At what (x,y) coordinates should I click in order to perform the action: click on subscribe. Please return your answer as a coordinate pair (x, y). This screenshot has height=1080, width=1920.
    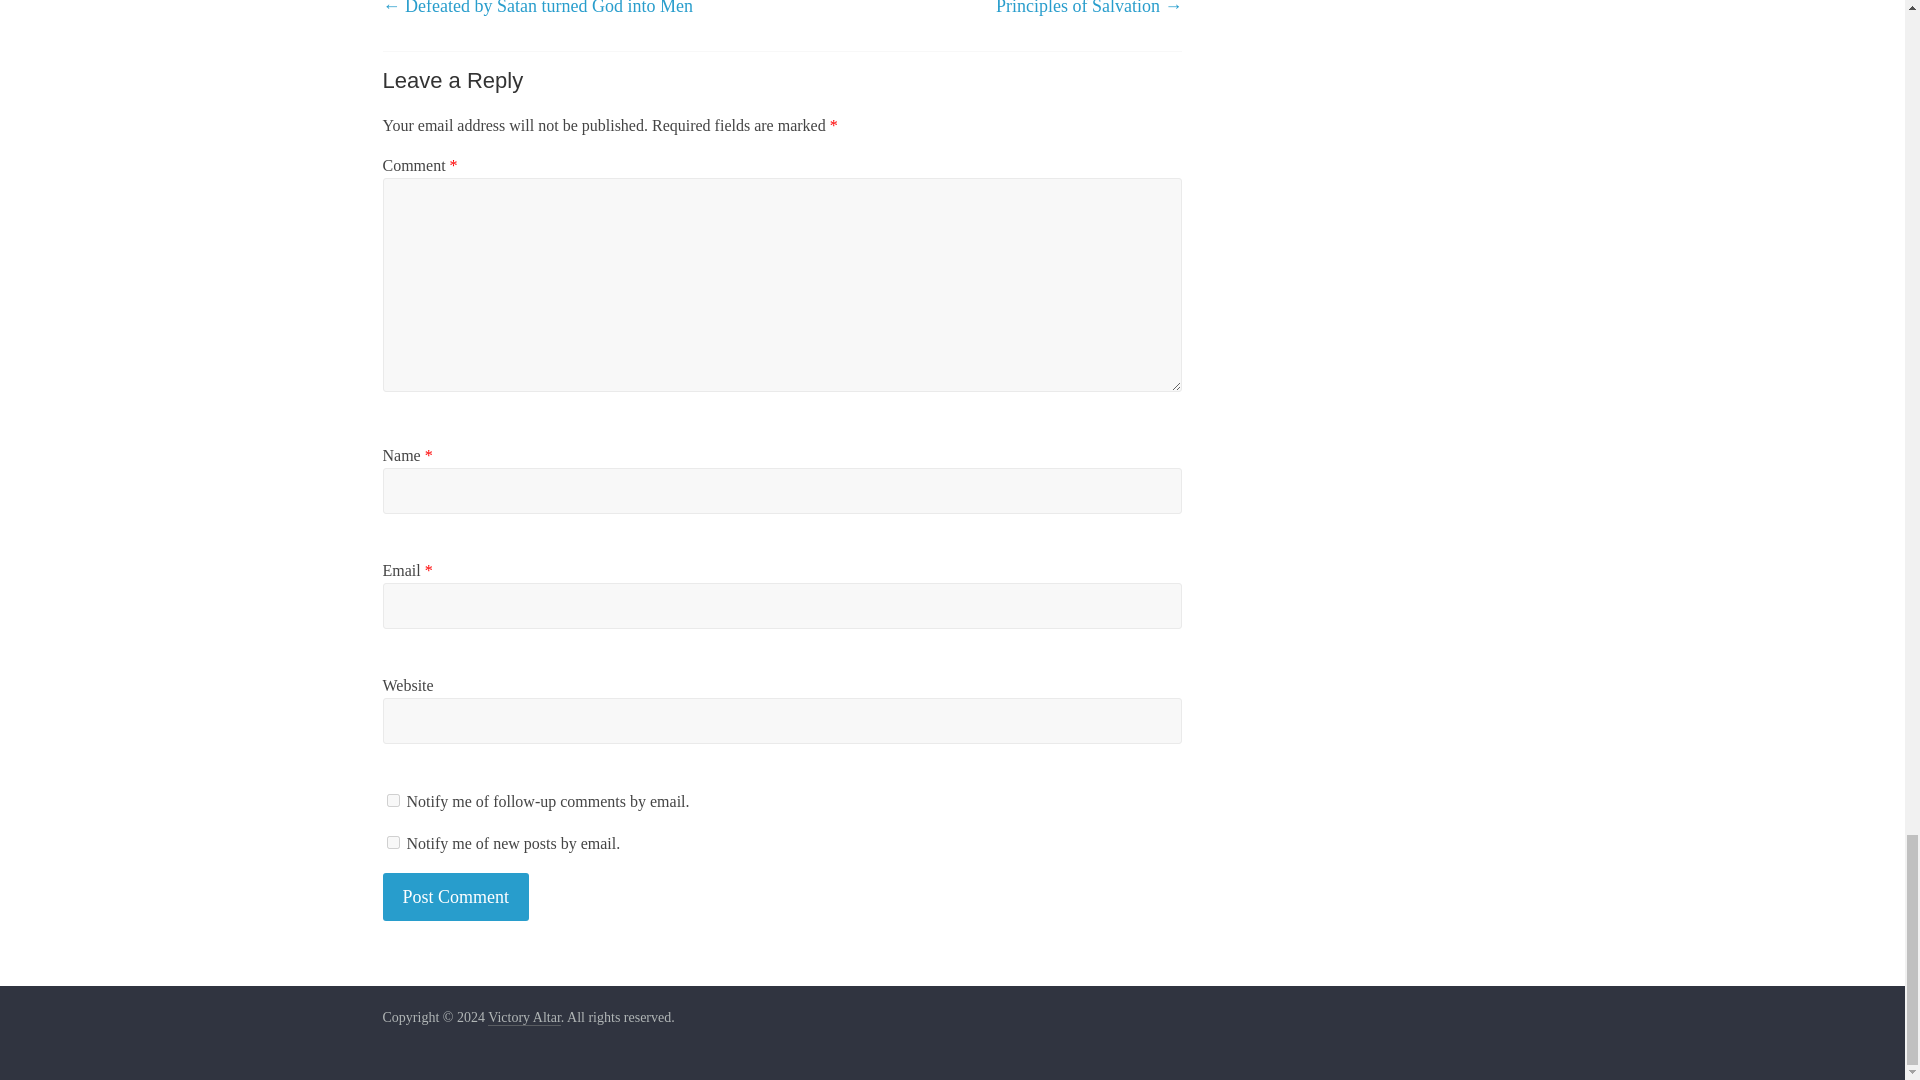
    Looking at the image, I should click on (392, 800).